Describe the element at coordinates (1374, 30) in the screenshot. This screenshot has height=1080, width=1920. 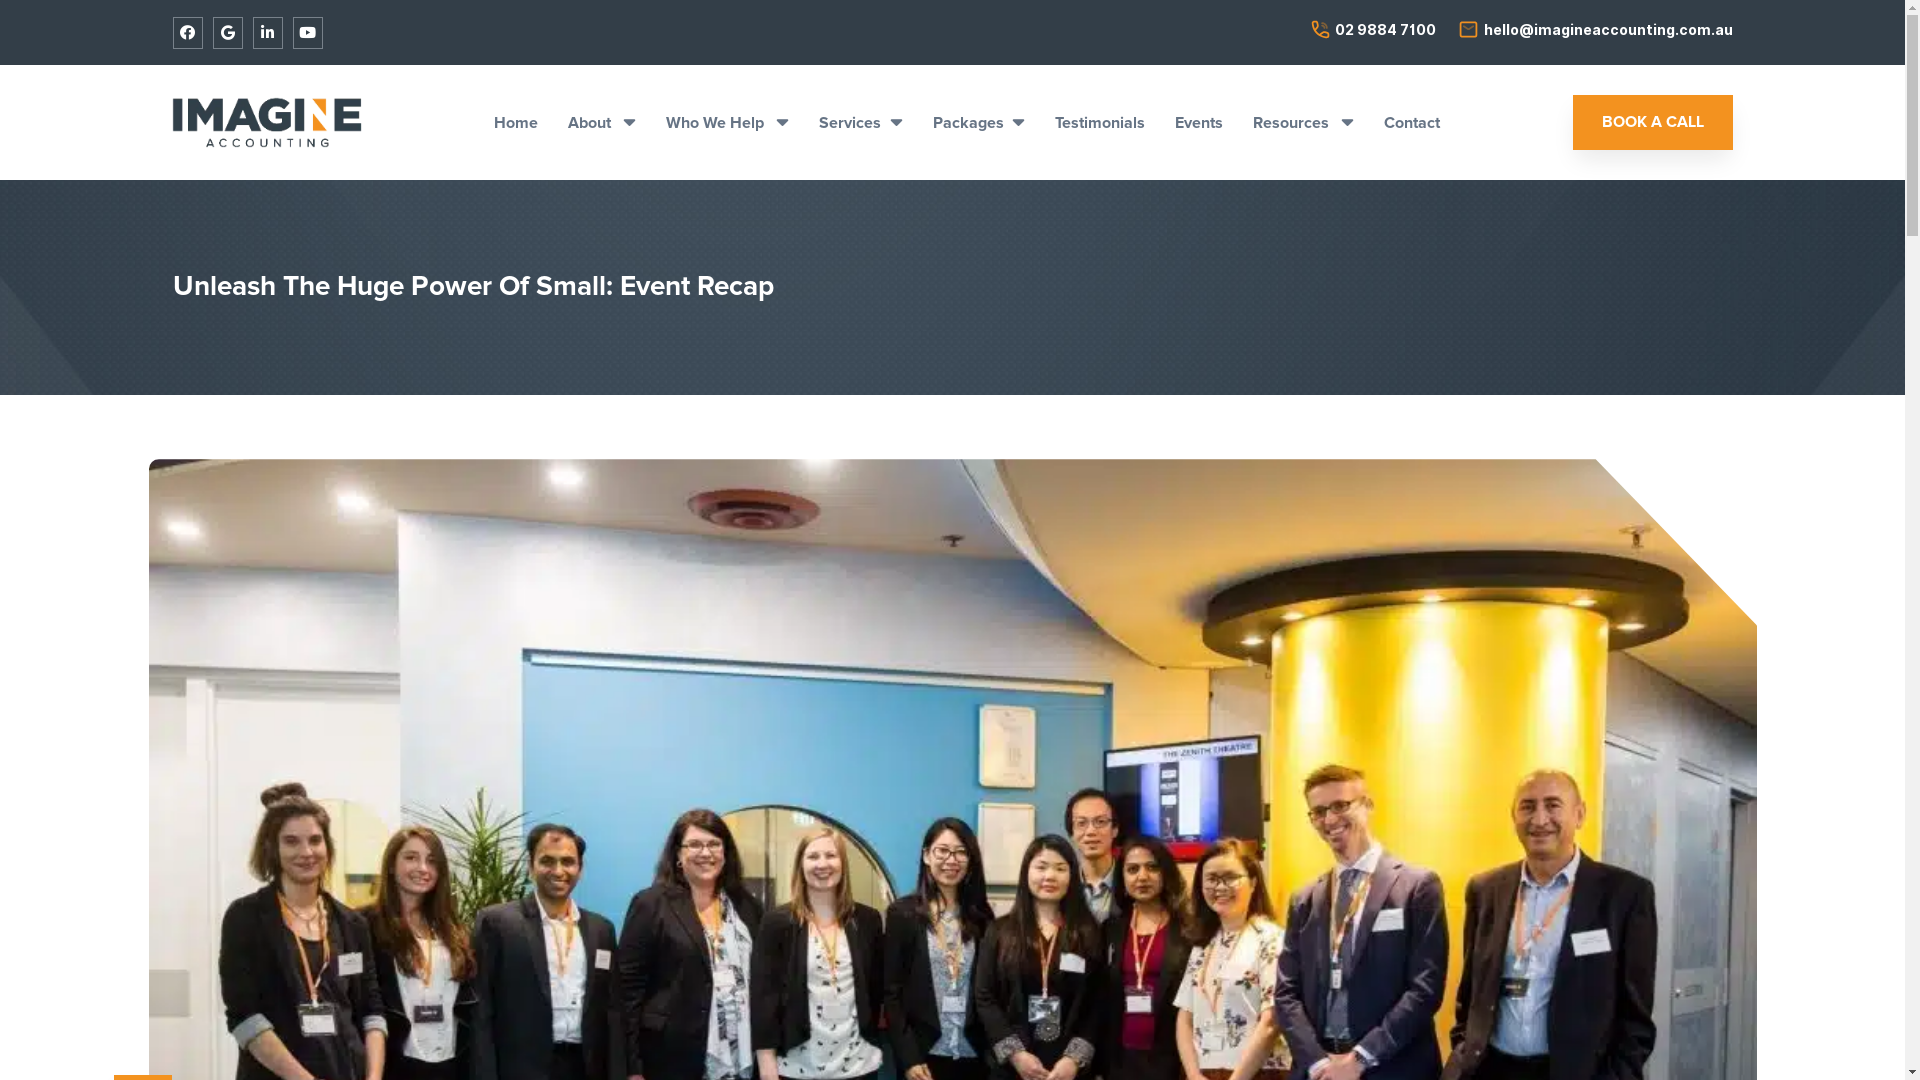
I see `02 9884 7100` at that location.